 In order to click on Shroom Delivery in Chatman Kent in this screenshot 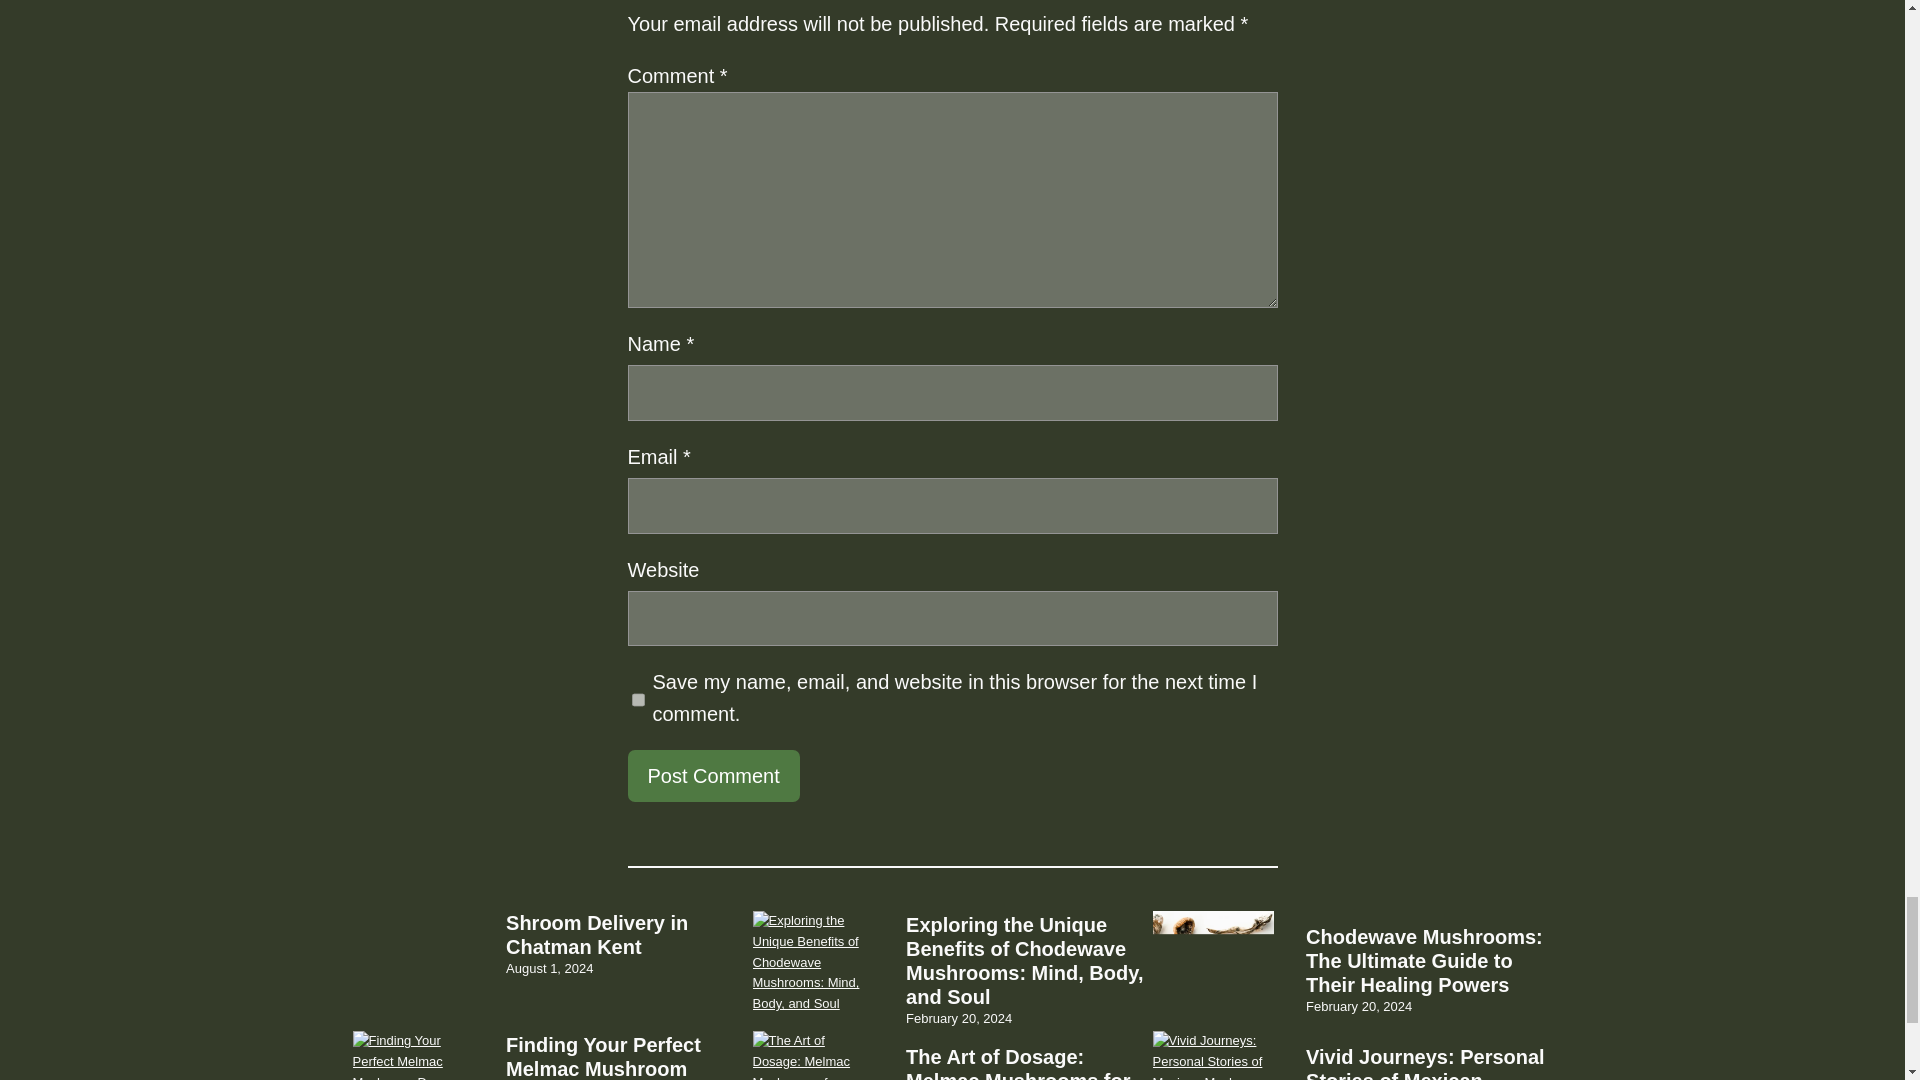, I will do `click(629, 935)`.